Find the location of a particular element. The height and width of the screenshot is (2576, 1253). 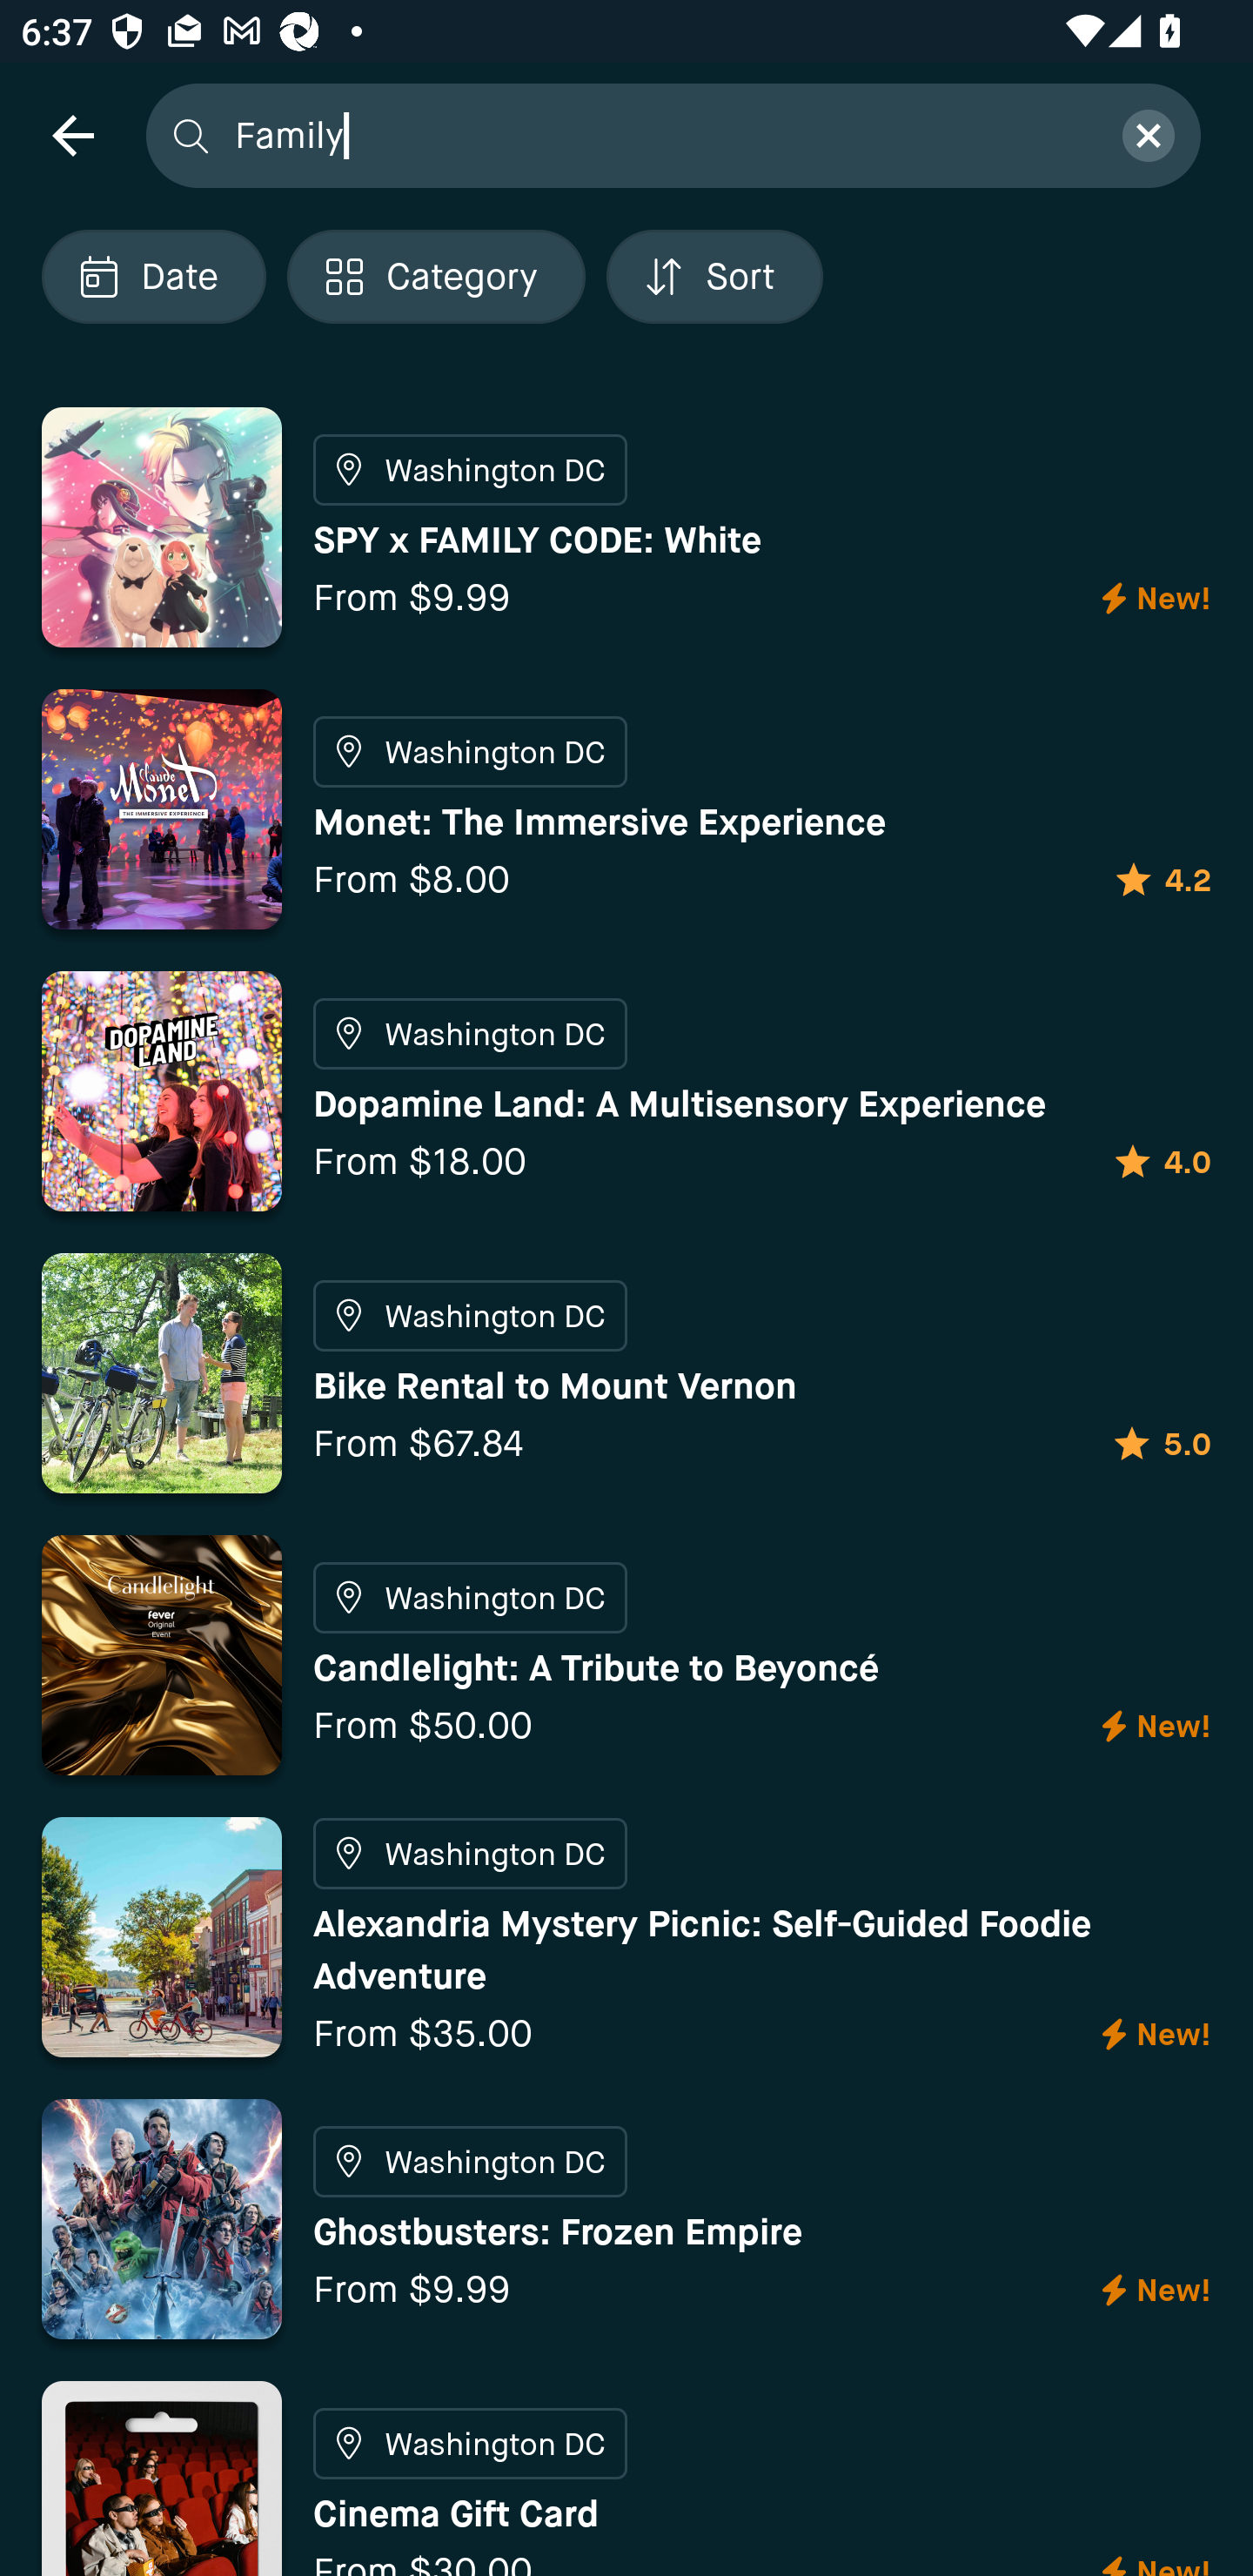

navigation icon is located at coordinates (72, 134).